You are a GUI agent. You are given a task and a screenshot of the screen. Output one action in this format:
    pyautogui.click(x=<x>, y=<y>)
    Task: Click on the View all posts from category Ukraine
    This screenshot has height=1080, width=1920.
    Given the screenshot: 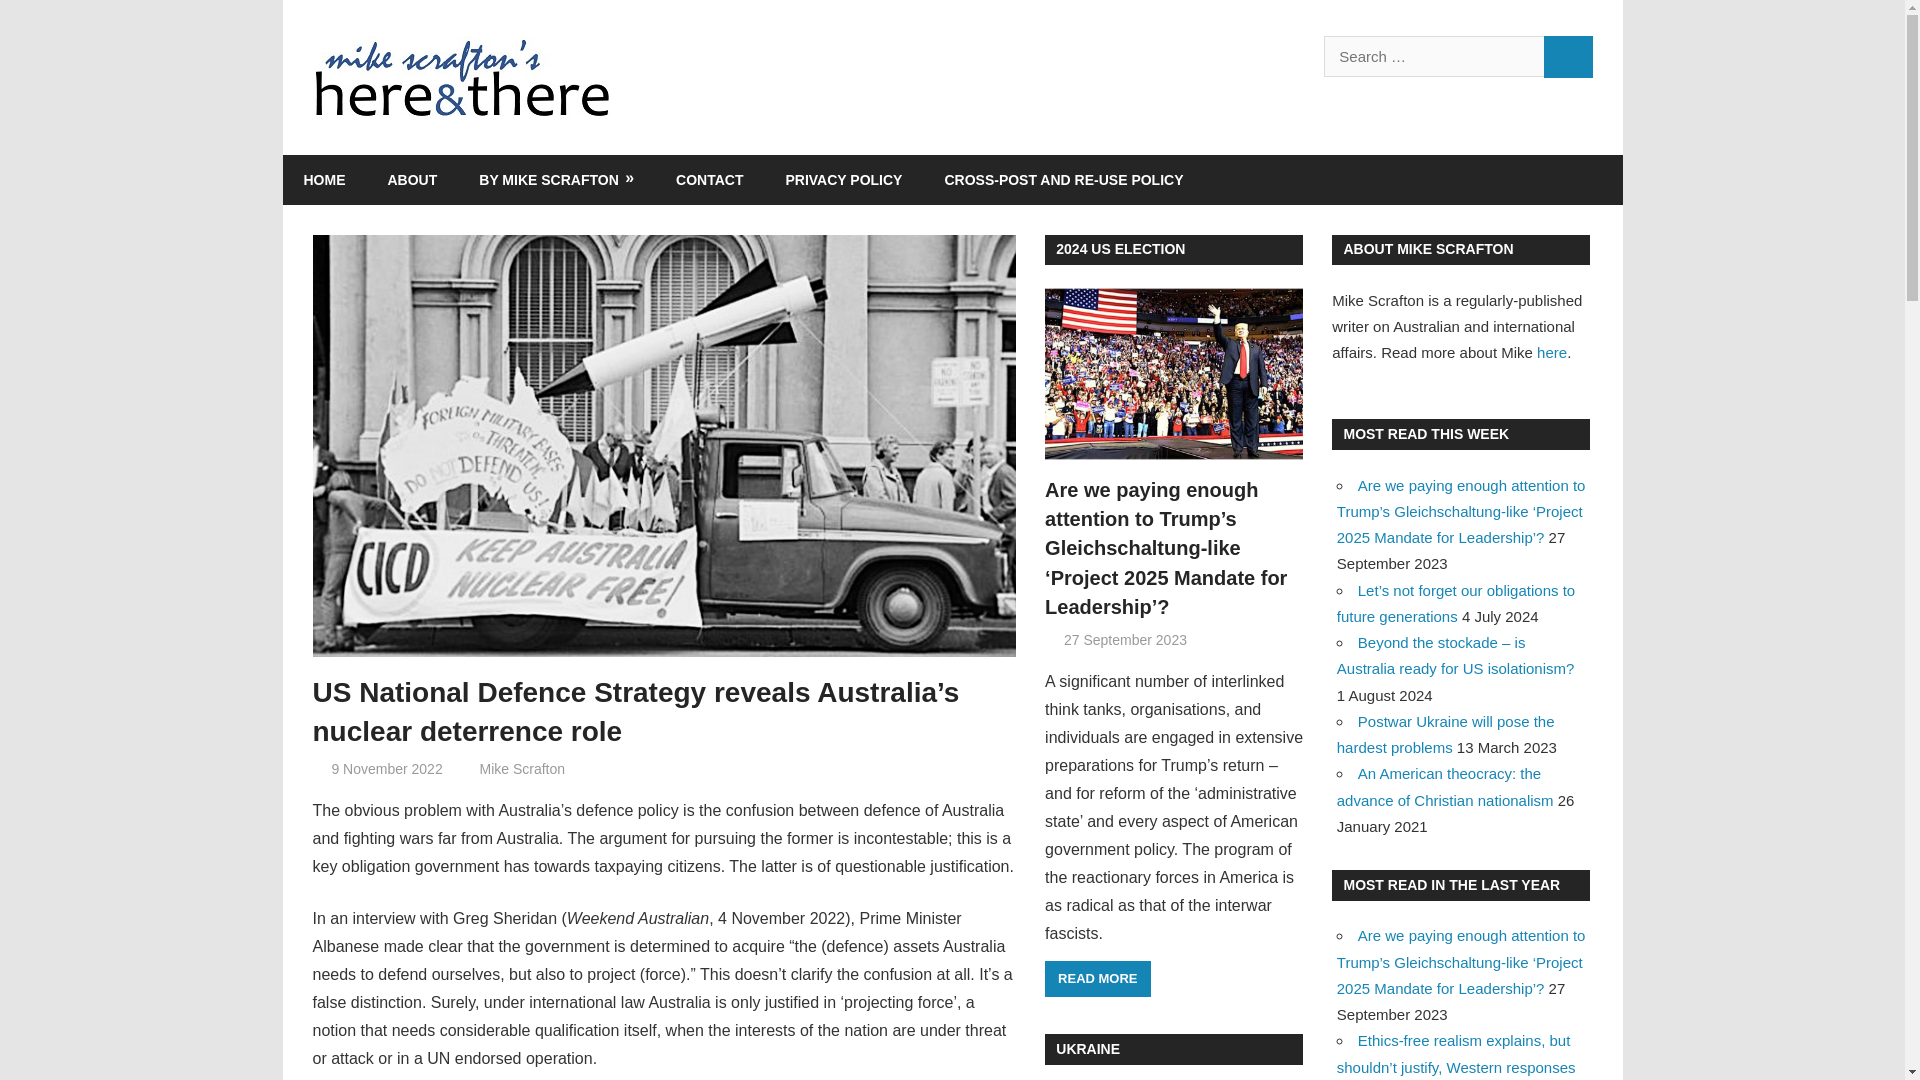 What is the action you would take?
    pyautogui.click(x=1088, y=1049)
    